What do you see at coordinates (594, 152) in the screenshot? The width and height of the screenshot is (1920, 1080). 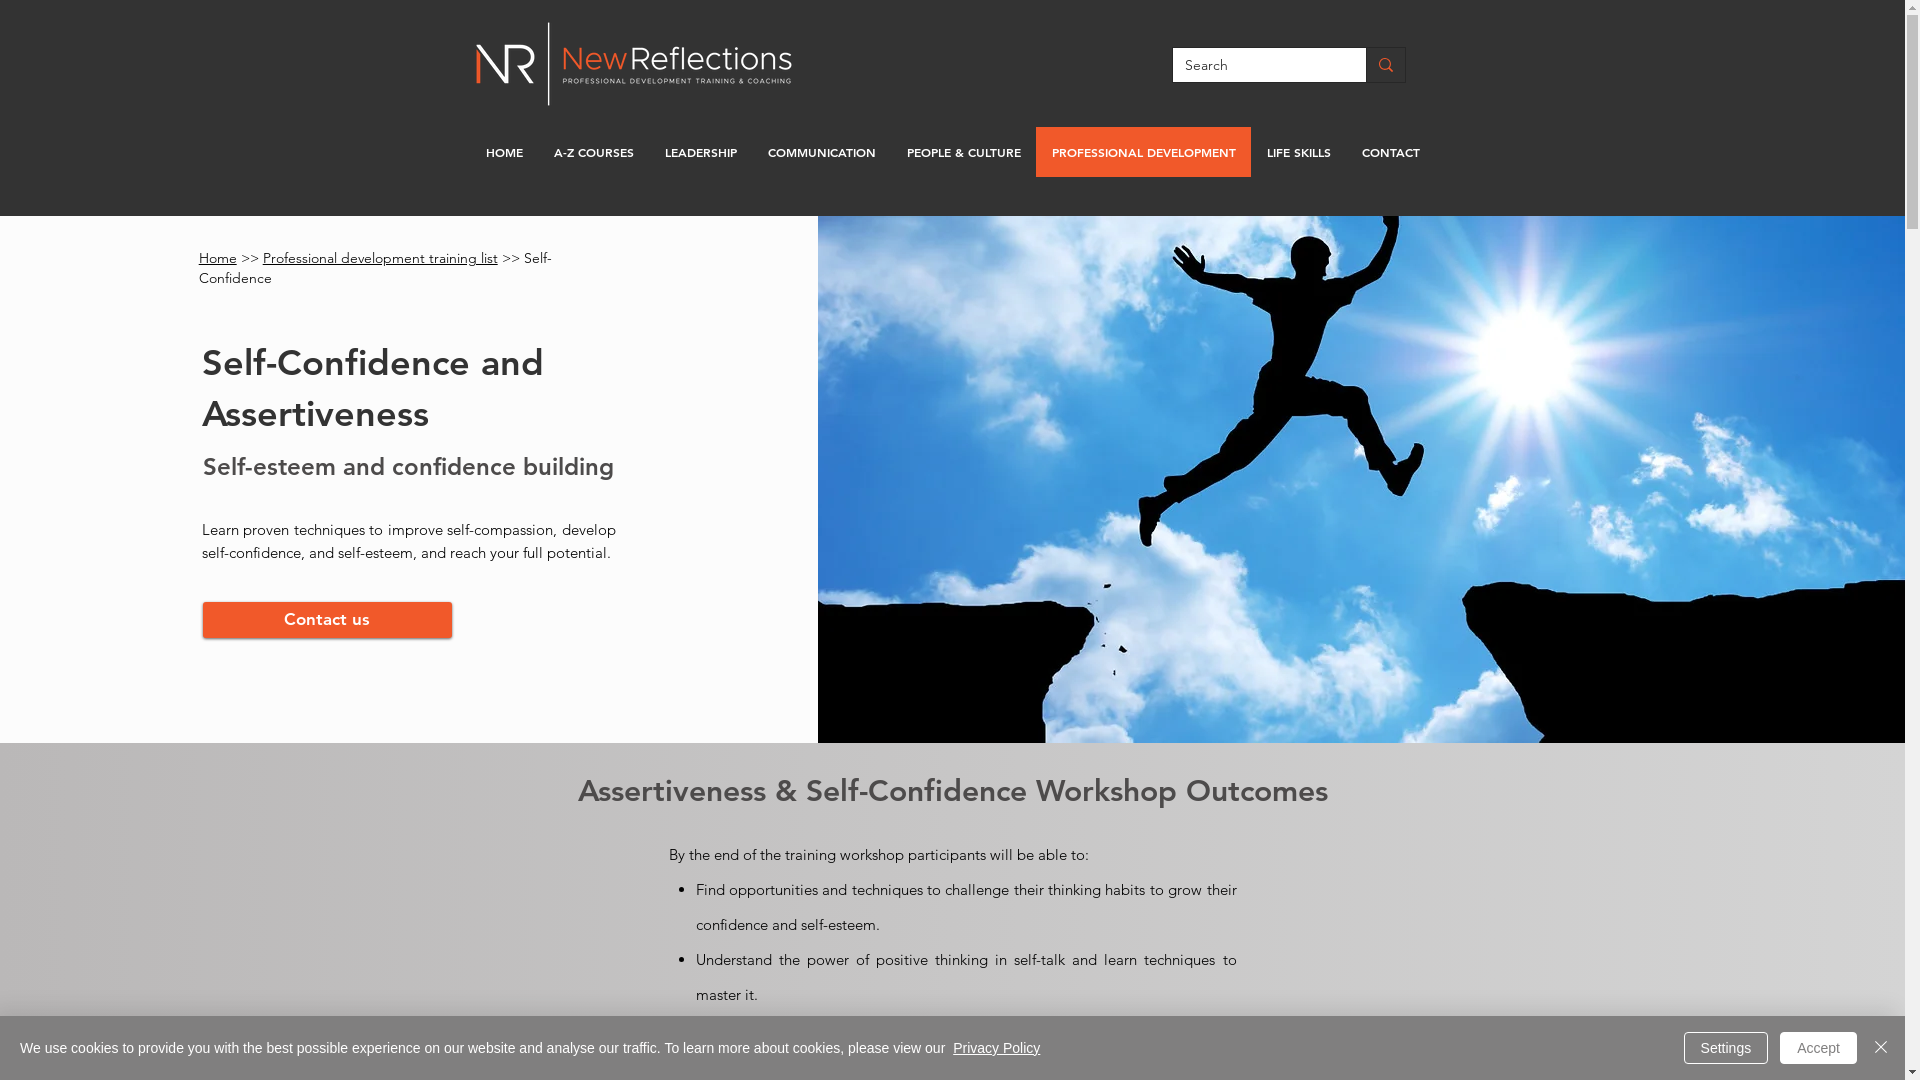 I see `A-Z COURSES` at bounding box center [594, 152].